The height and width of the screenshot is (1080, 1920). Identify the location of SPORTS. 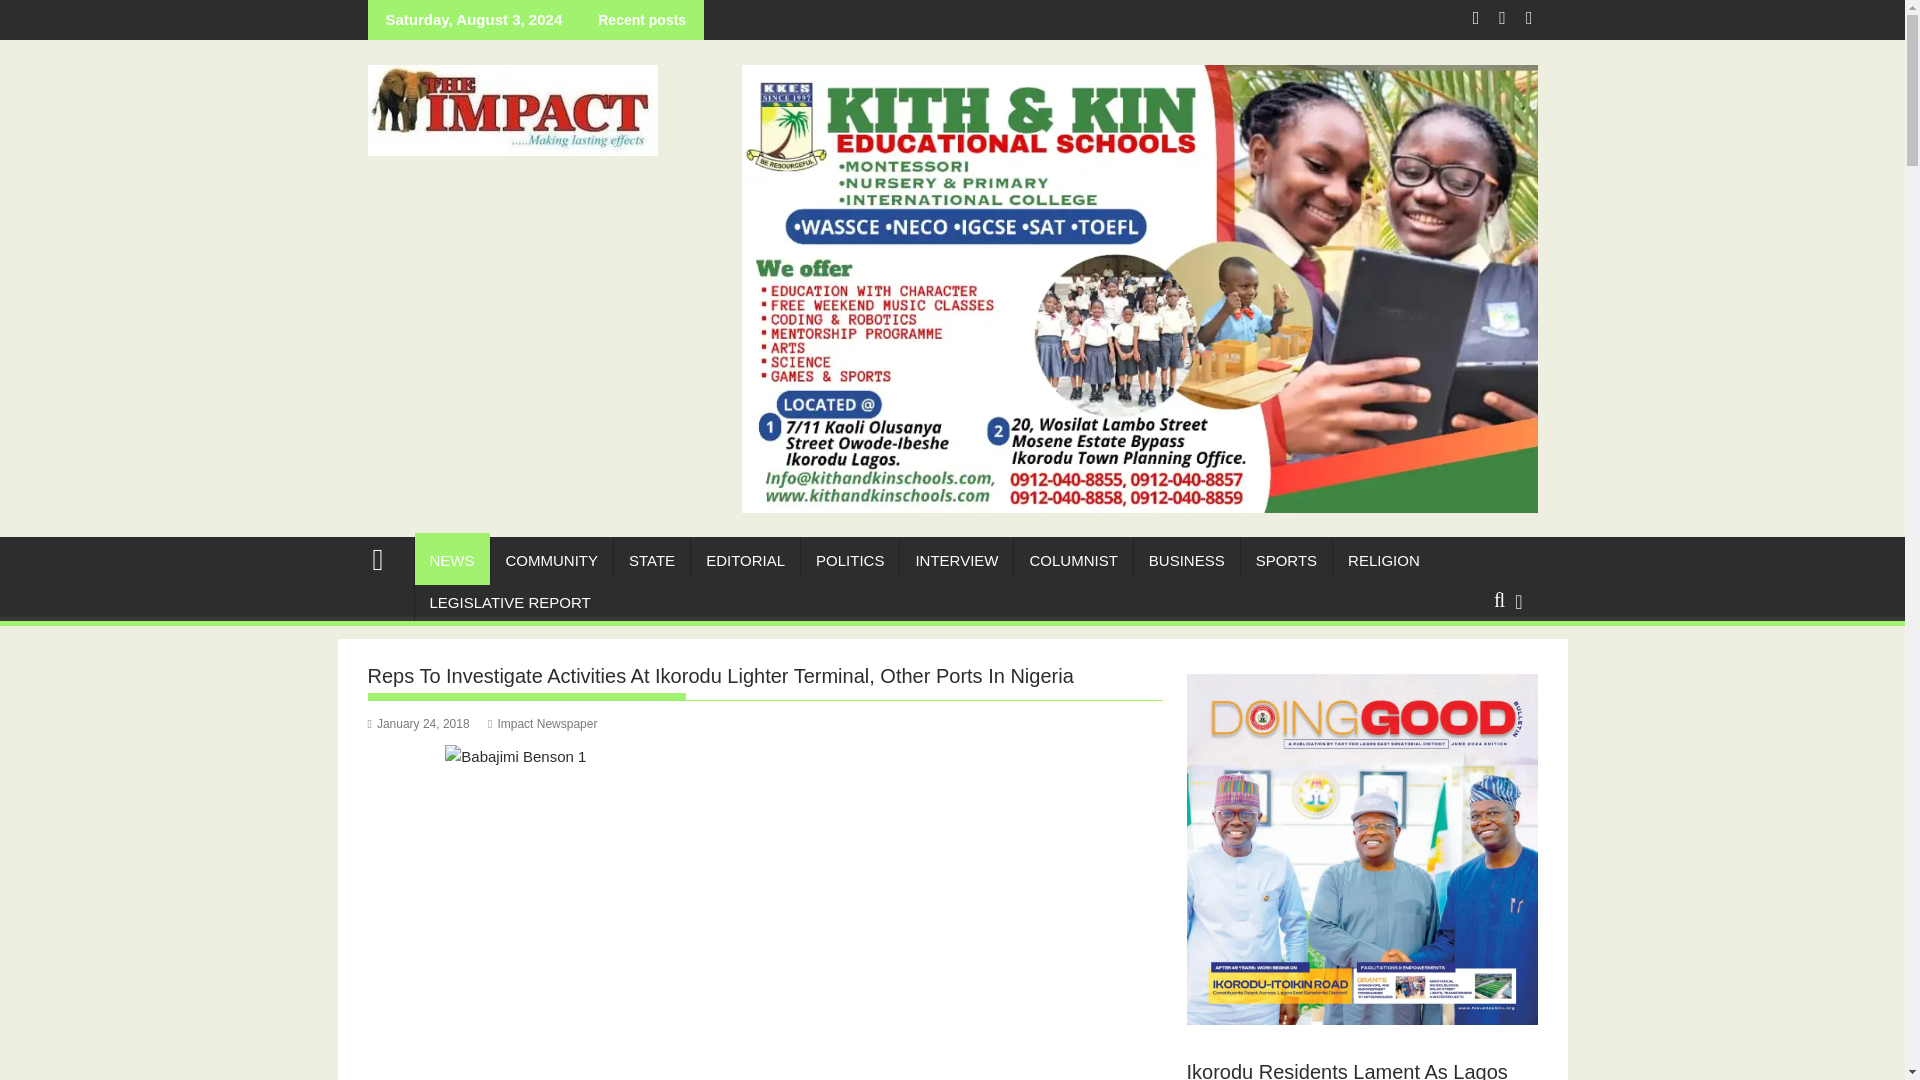
(1286, 560).